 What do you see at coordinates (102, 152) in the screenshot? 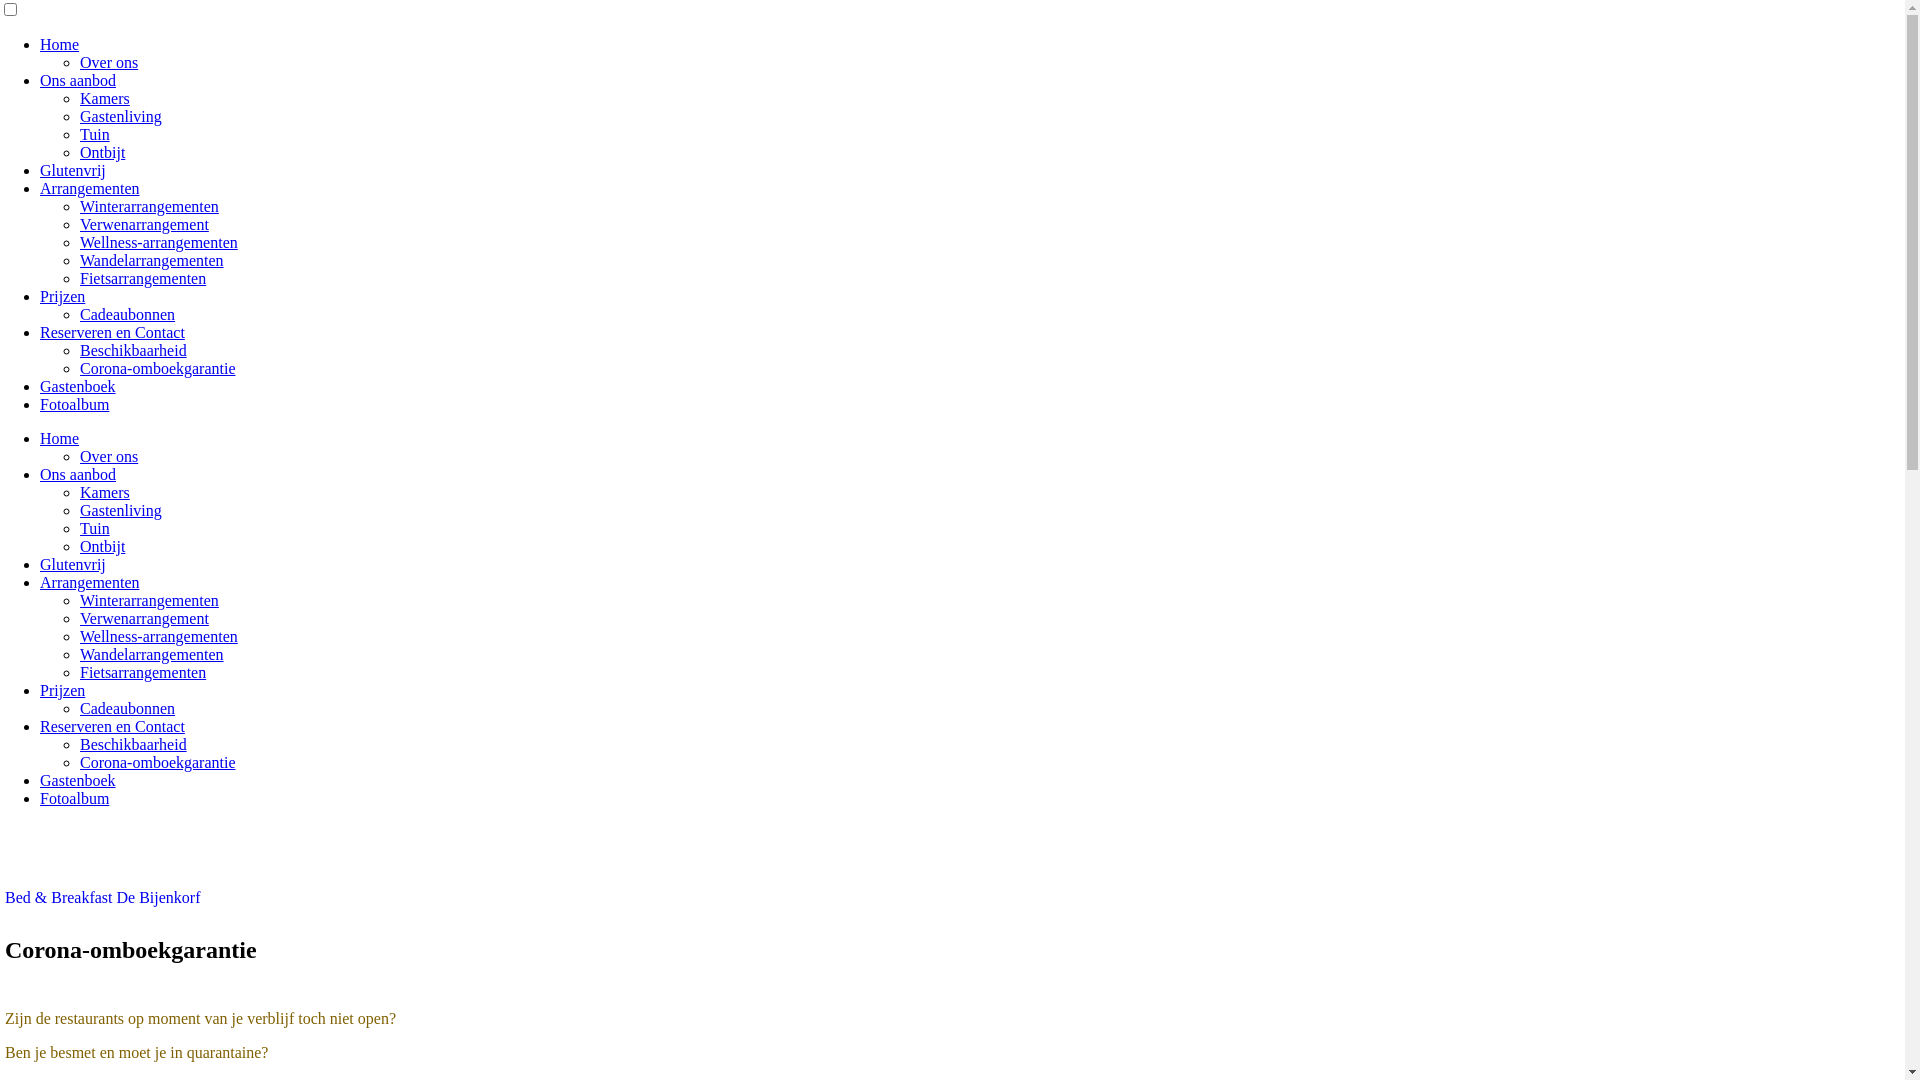
I see `Ontbijt` at bounding box center [102, 152].